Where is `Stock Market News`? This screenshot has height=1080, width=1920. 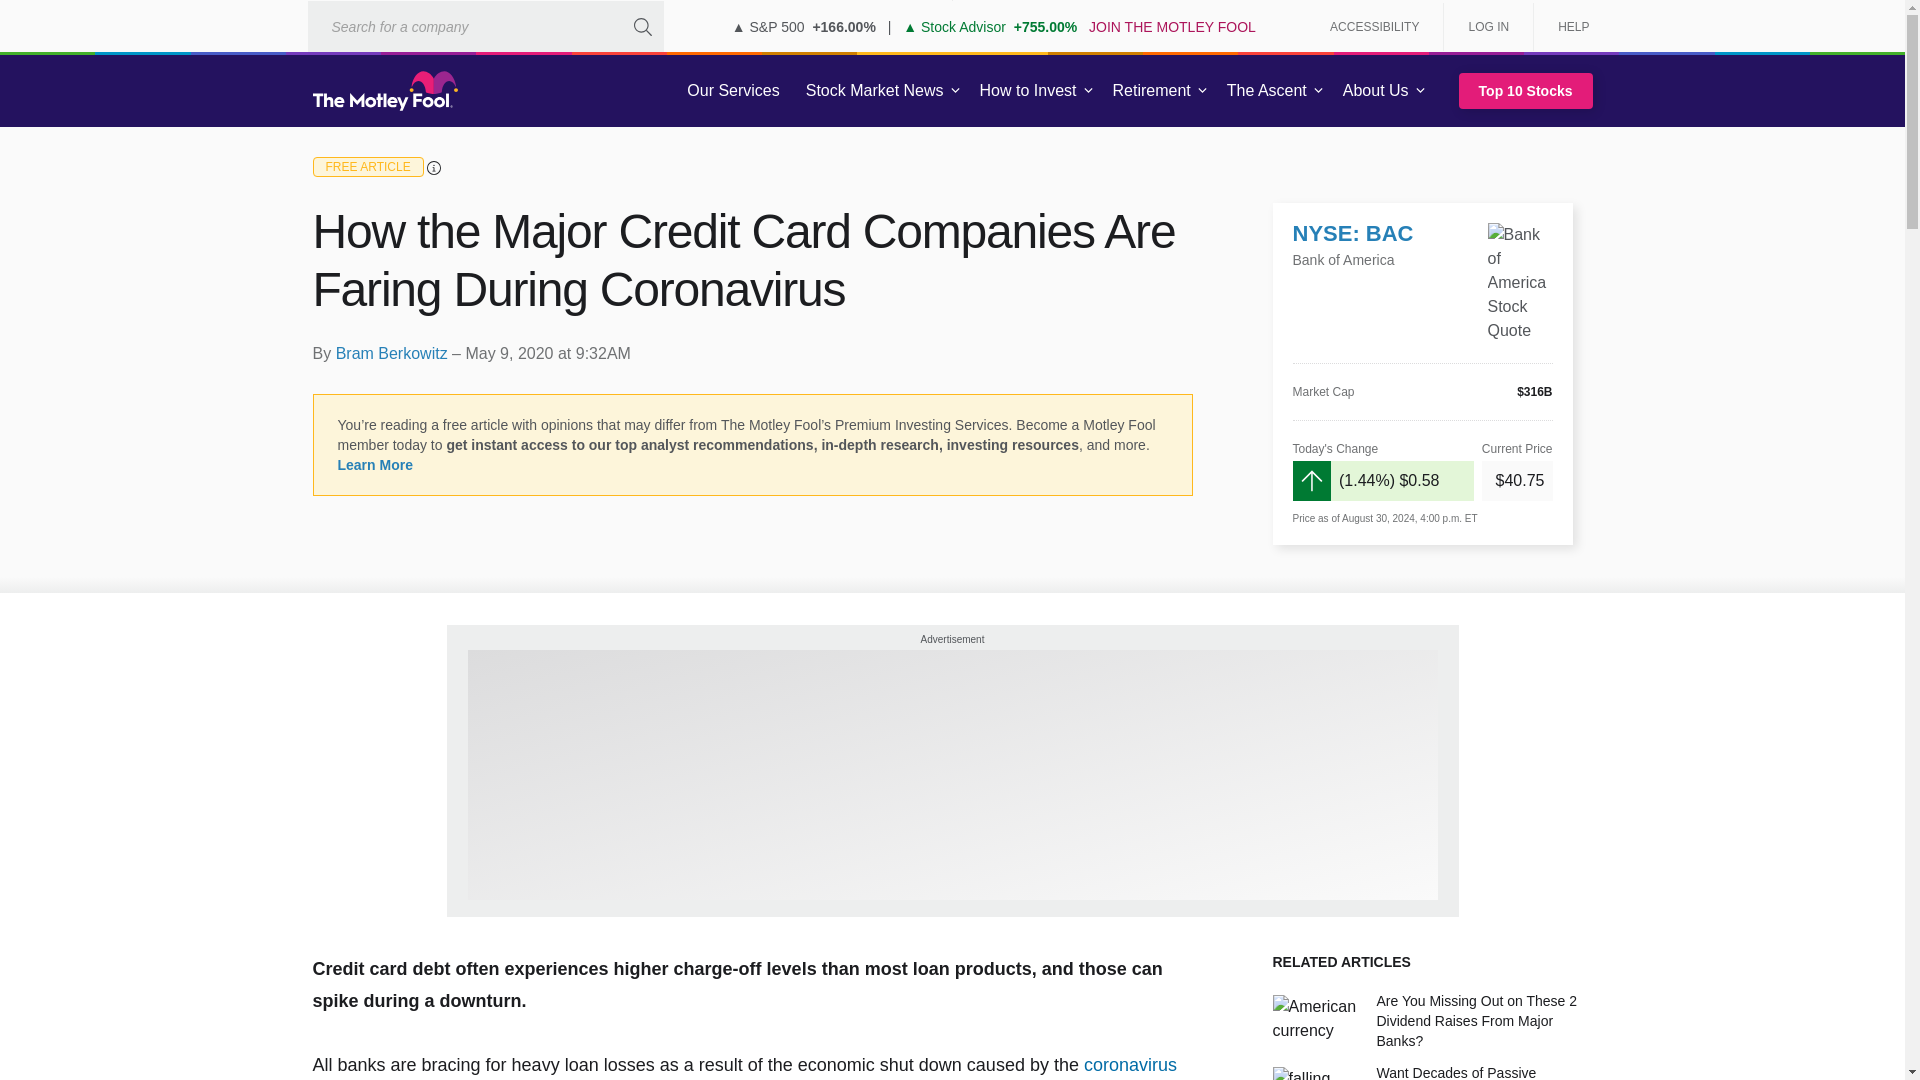
Stock Market News is located at coordinates (874, 91).